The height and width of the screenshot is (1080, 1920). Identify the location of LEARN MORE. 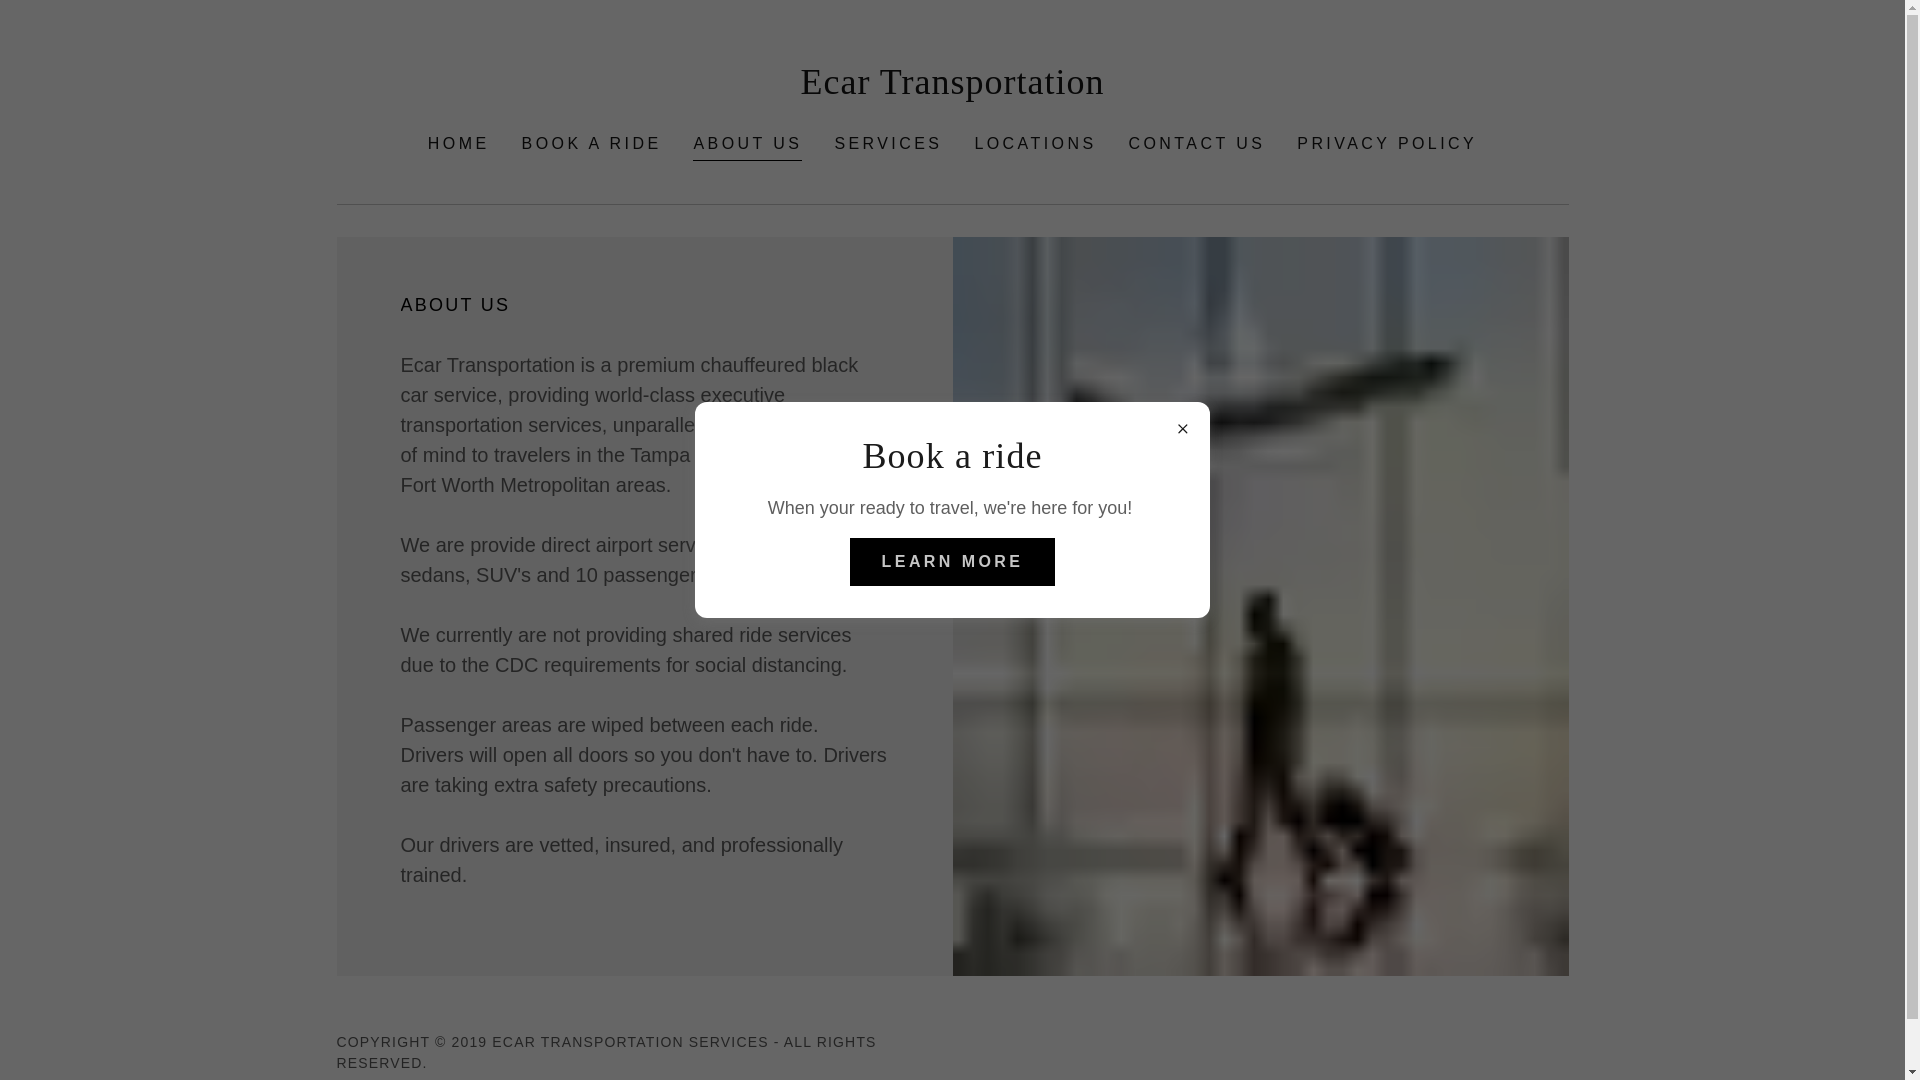
(953, 562).